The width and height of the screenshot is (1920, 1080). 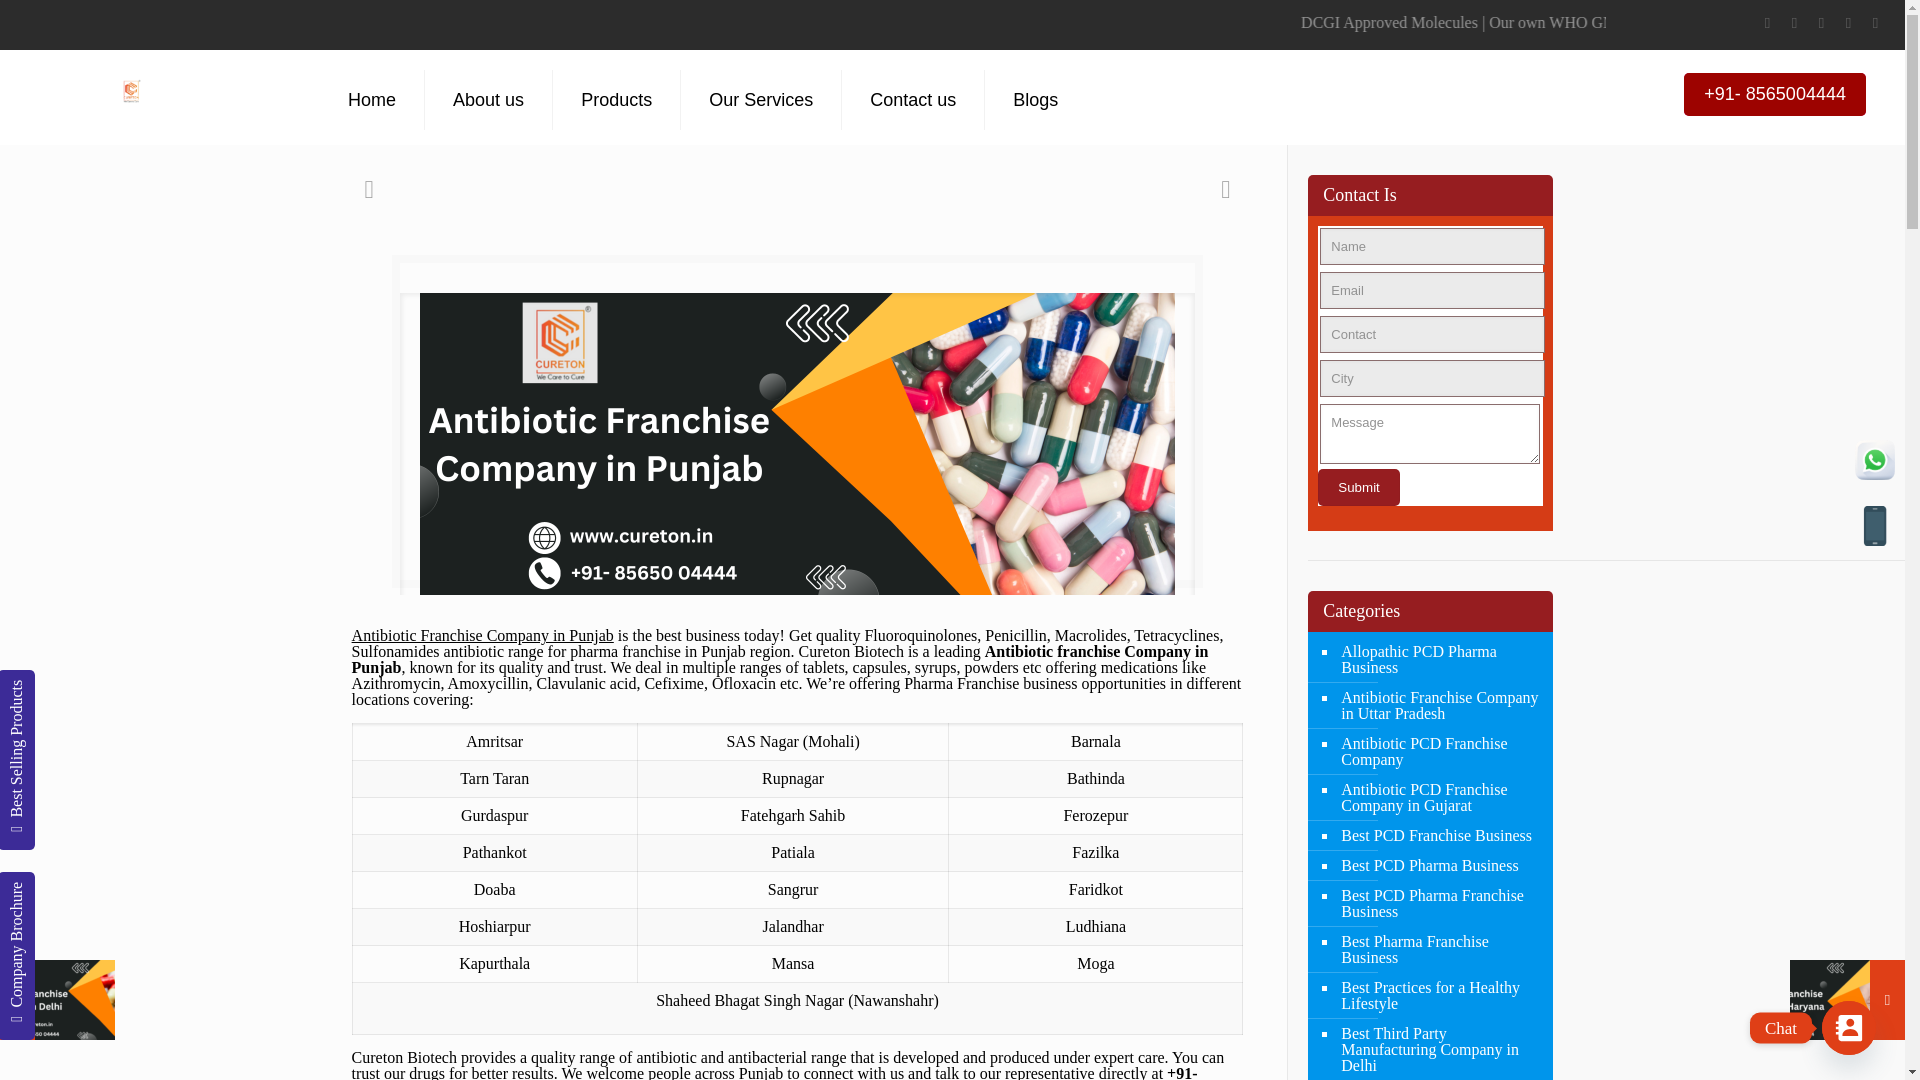 I want to click on Pinterest, so click(x=1848, y=23).